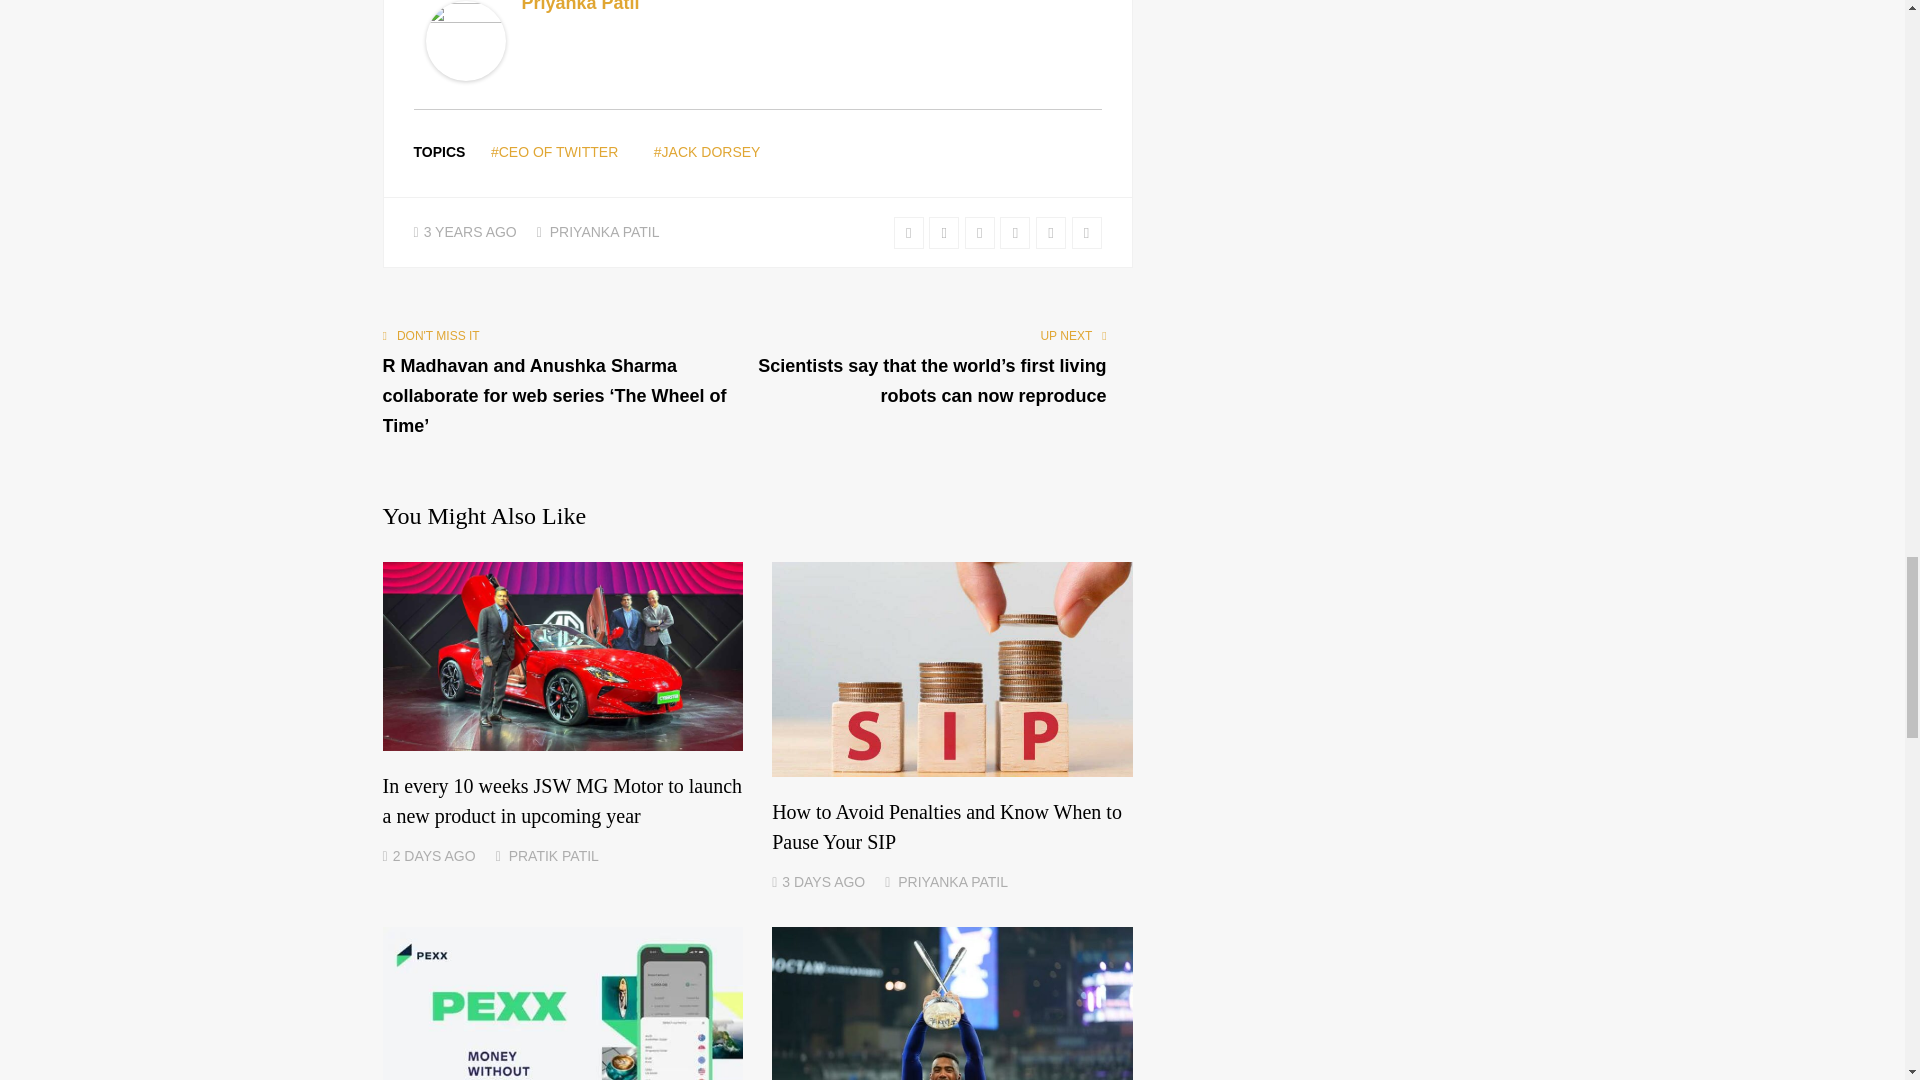 Image resolution: width=1920 pixels, height=1080 pixels. What do you see at coordinates (466, 74) in the screenshot?
I see `Priyanka Patil` at bounding box center [466, 74].